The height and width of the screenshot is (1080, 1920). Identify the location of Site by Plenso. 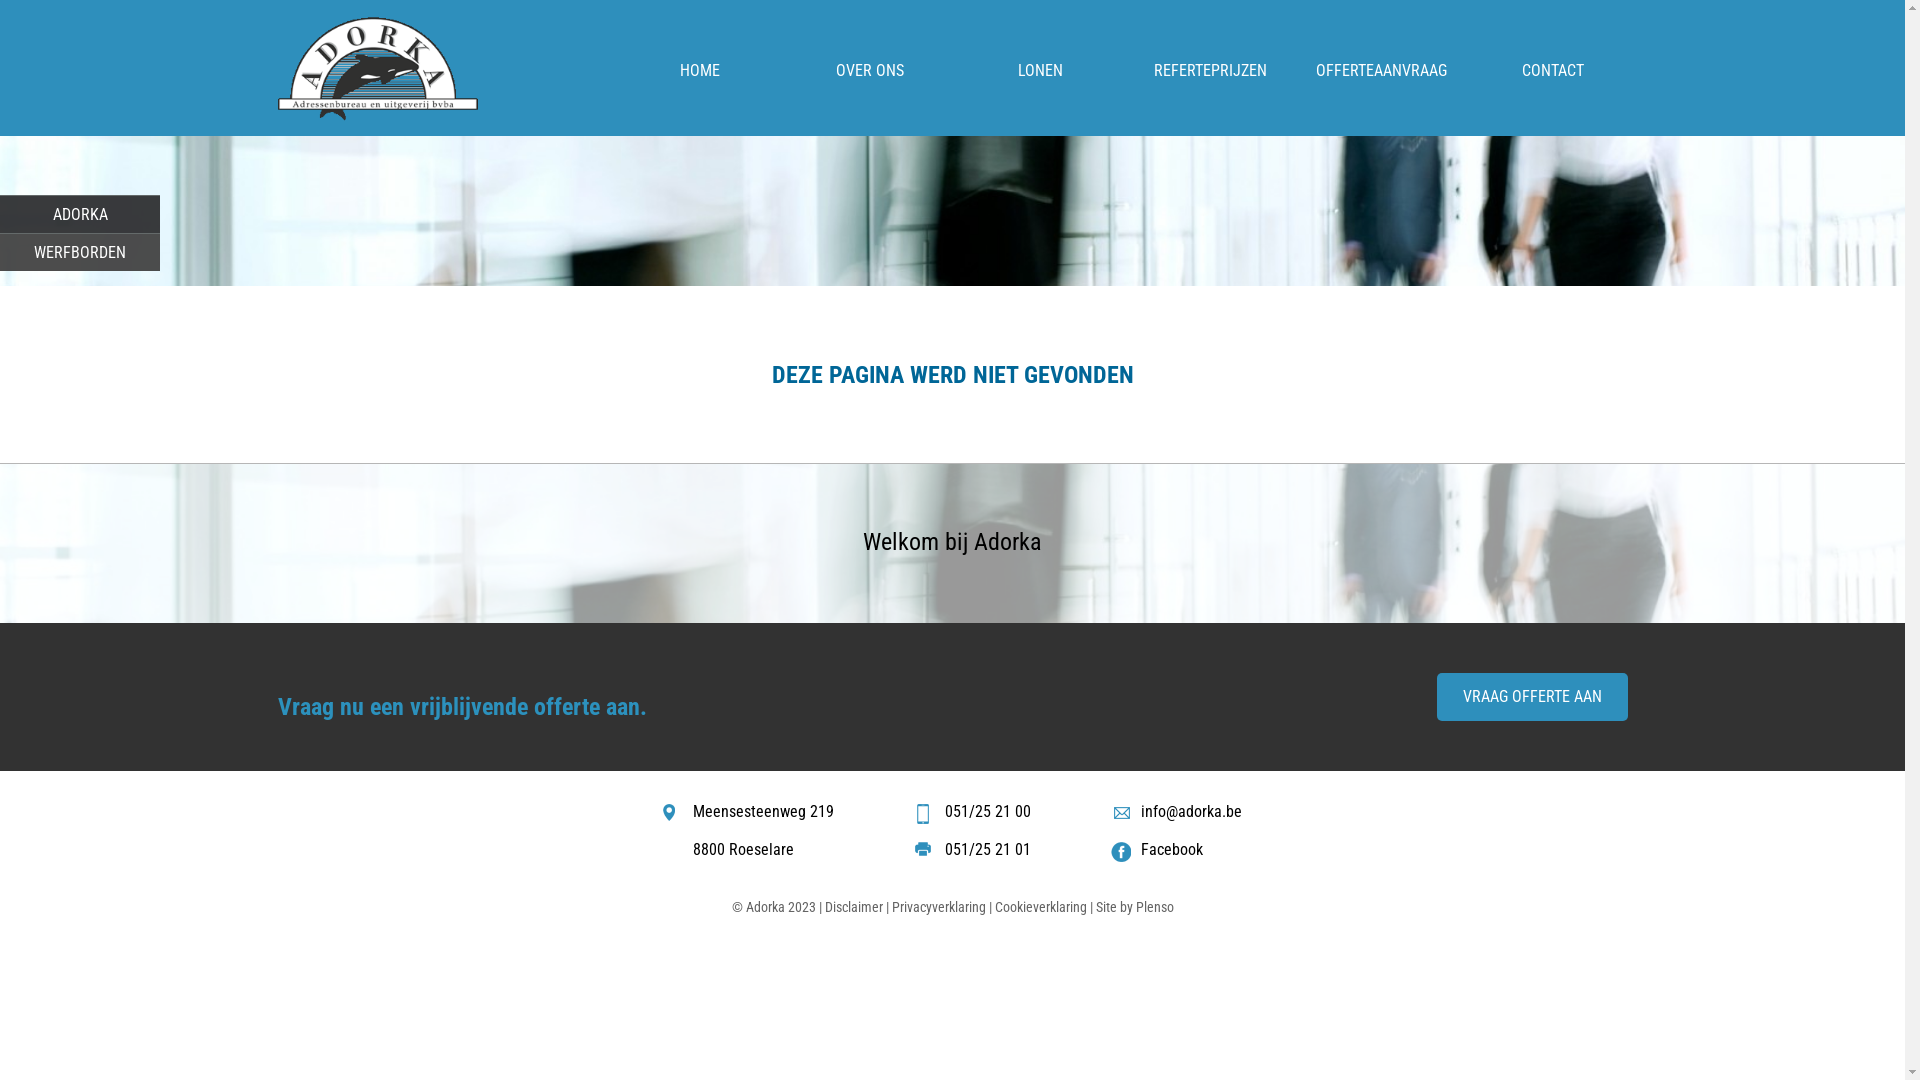
(1135, 908).